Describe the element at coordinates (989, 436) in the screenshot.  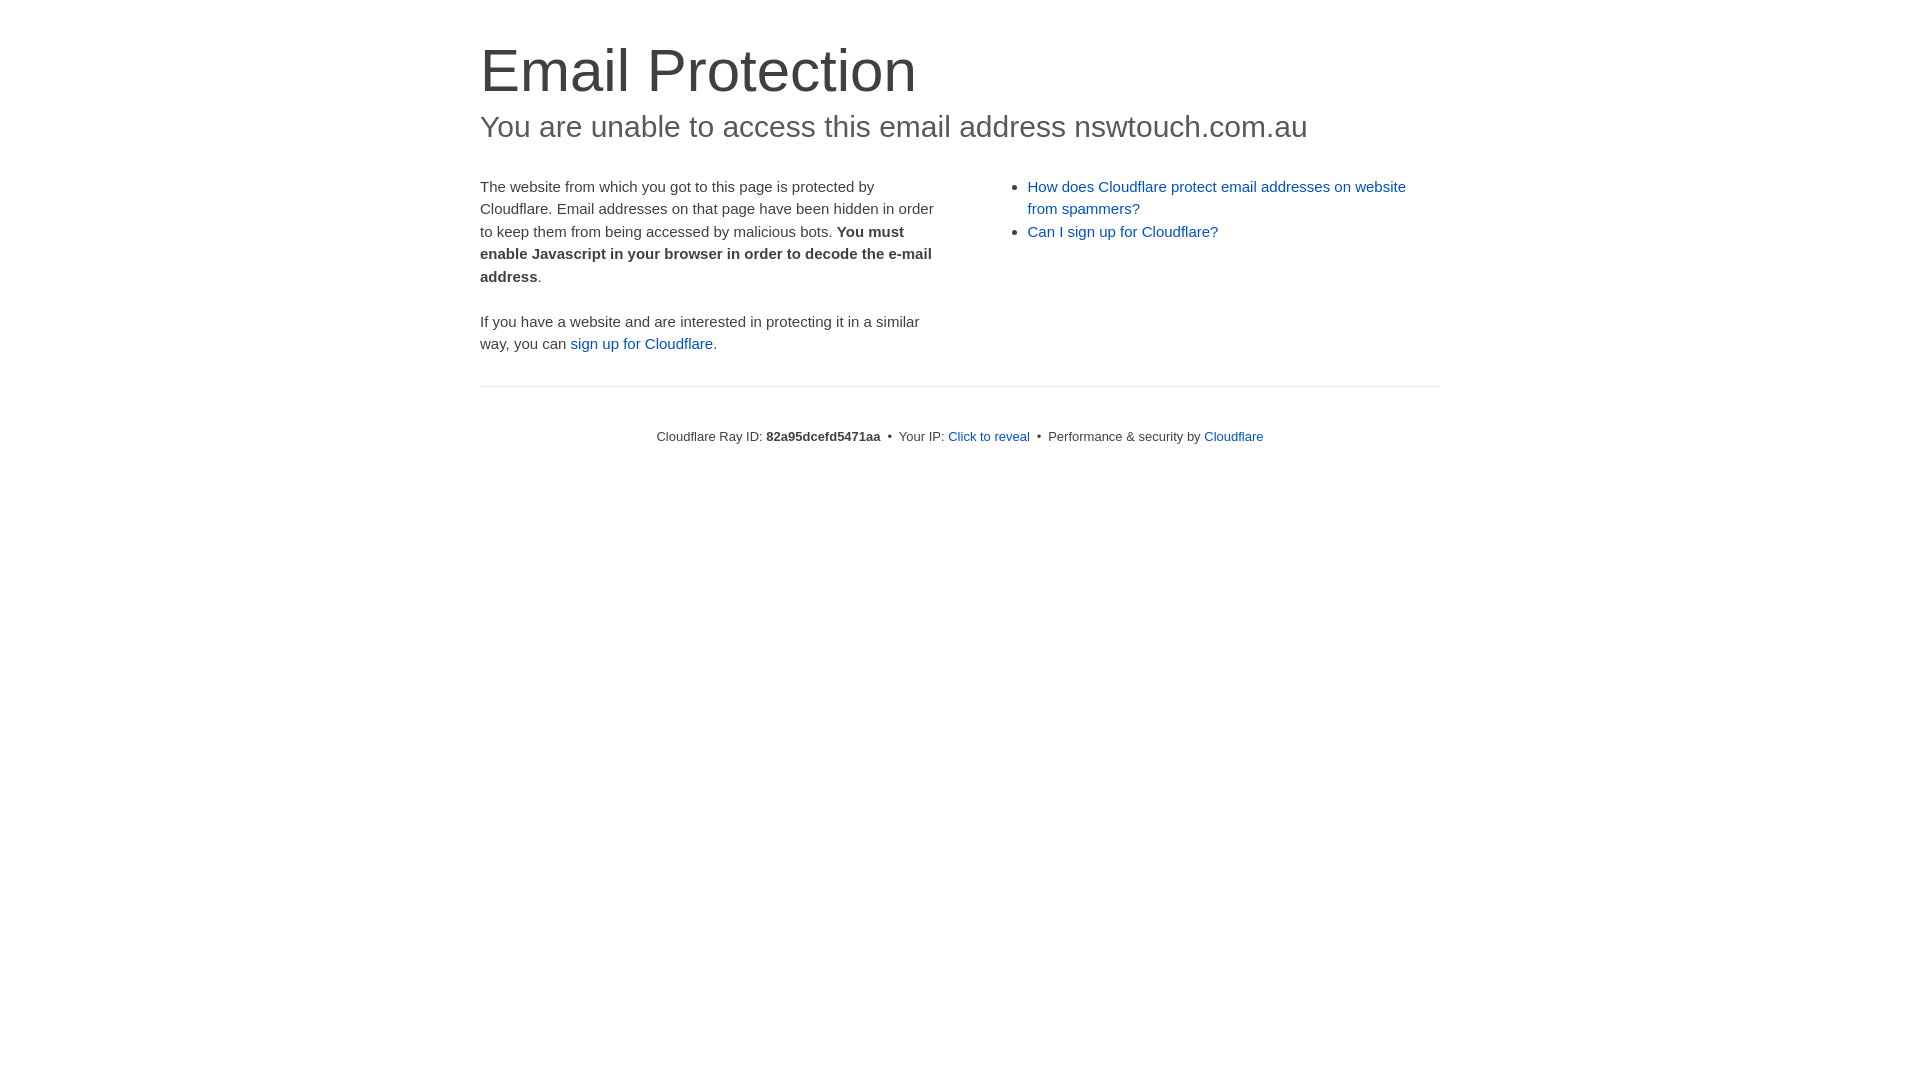
I see `Click to reveal` at that location.